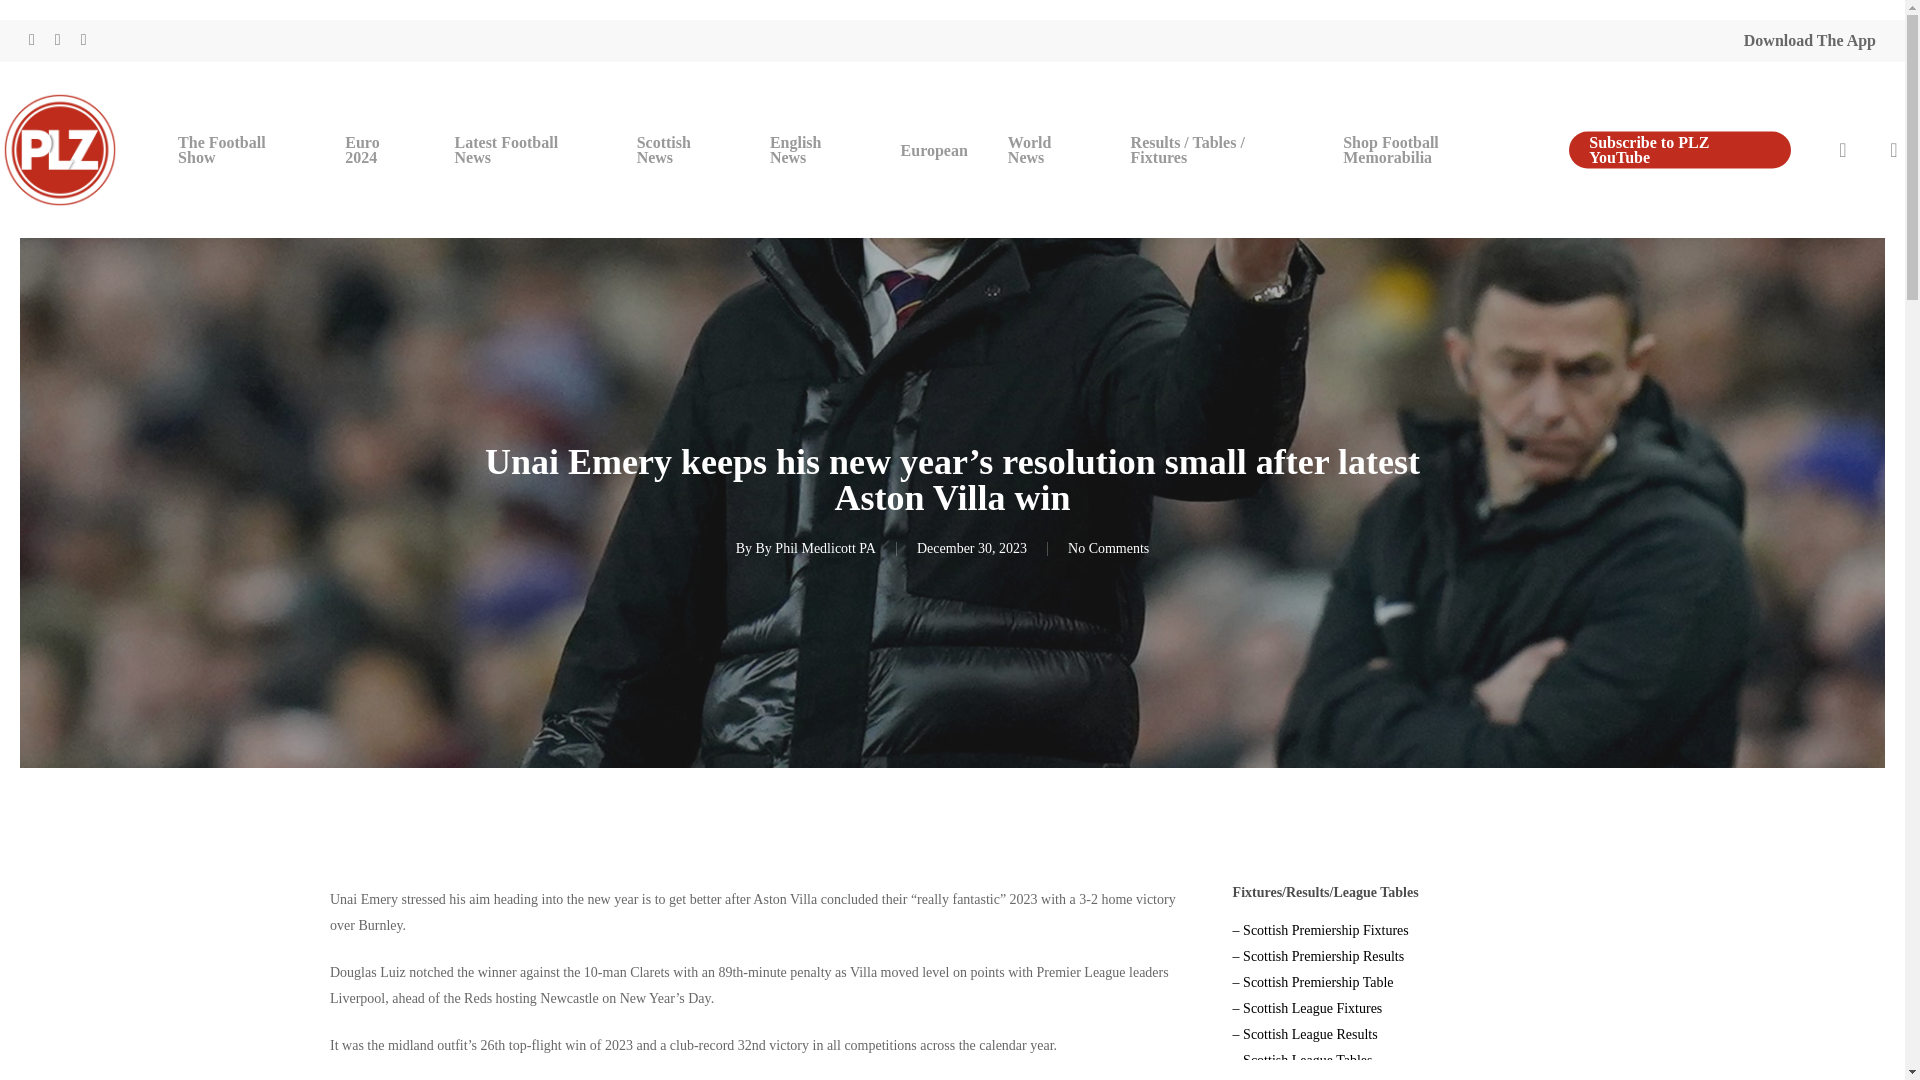 Image resolution: width=1920 pixels, height=1080 pixels. Describe the element at coordinates (816, 548) in the screenshot. I see `Posts by By Phil Medlicott PA` at that location.